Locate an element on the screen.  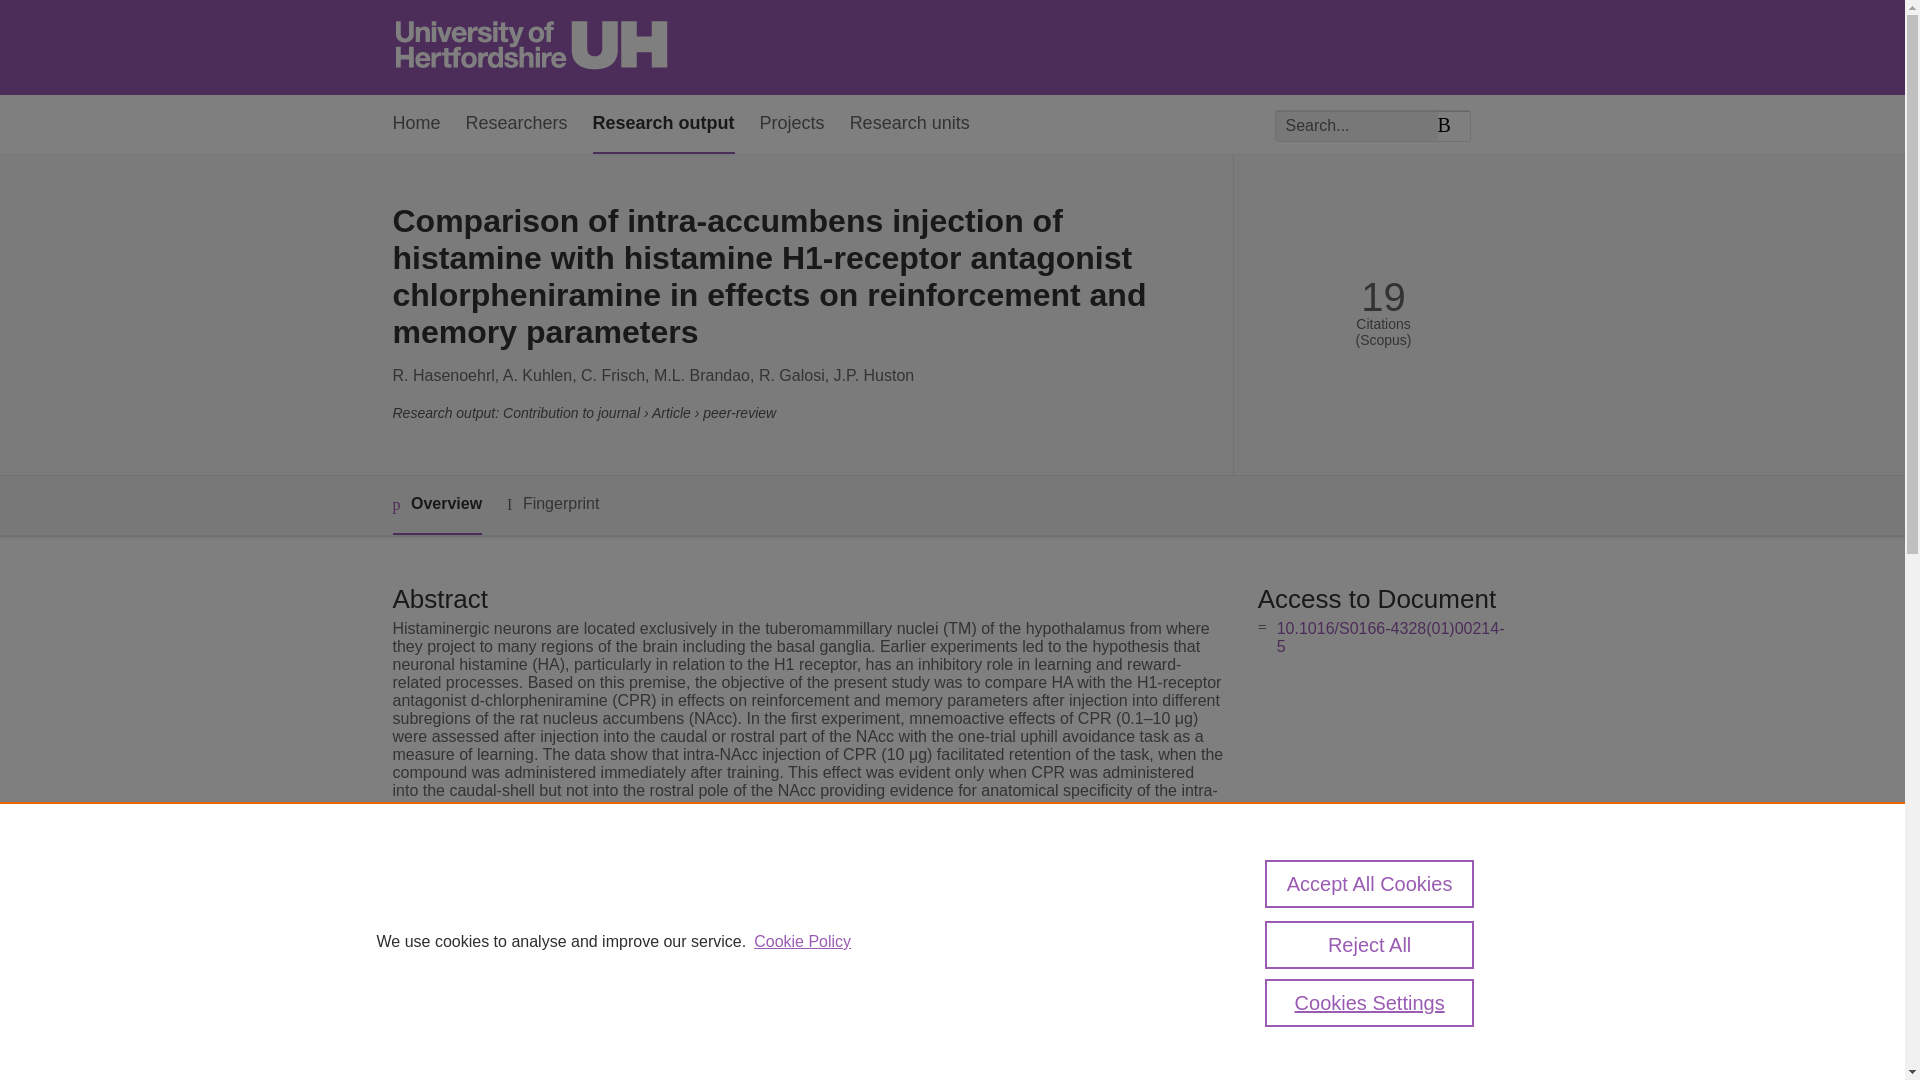
Projects is located at coordinates (792, 124).